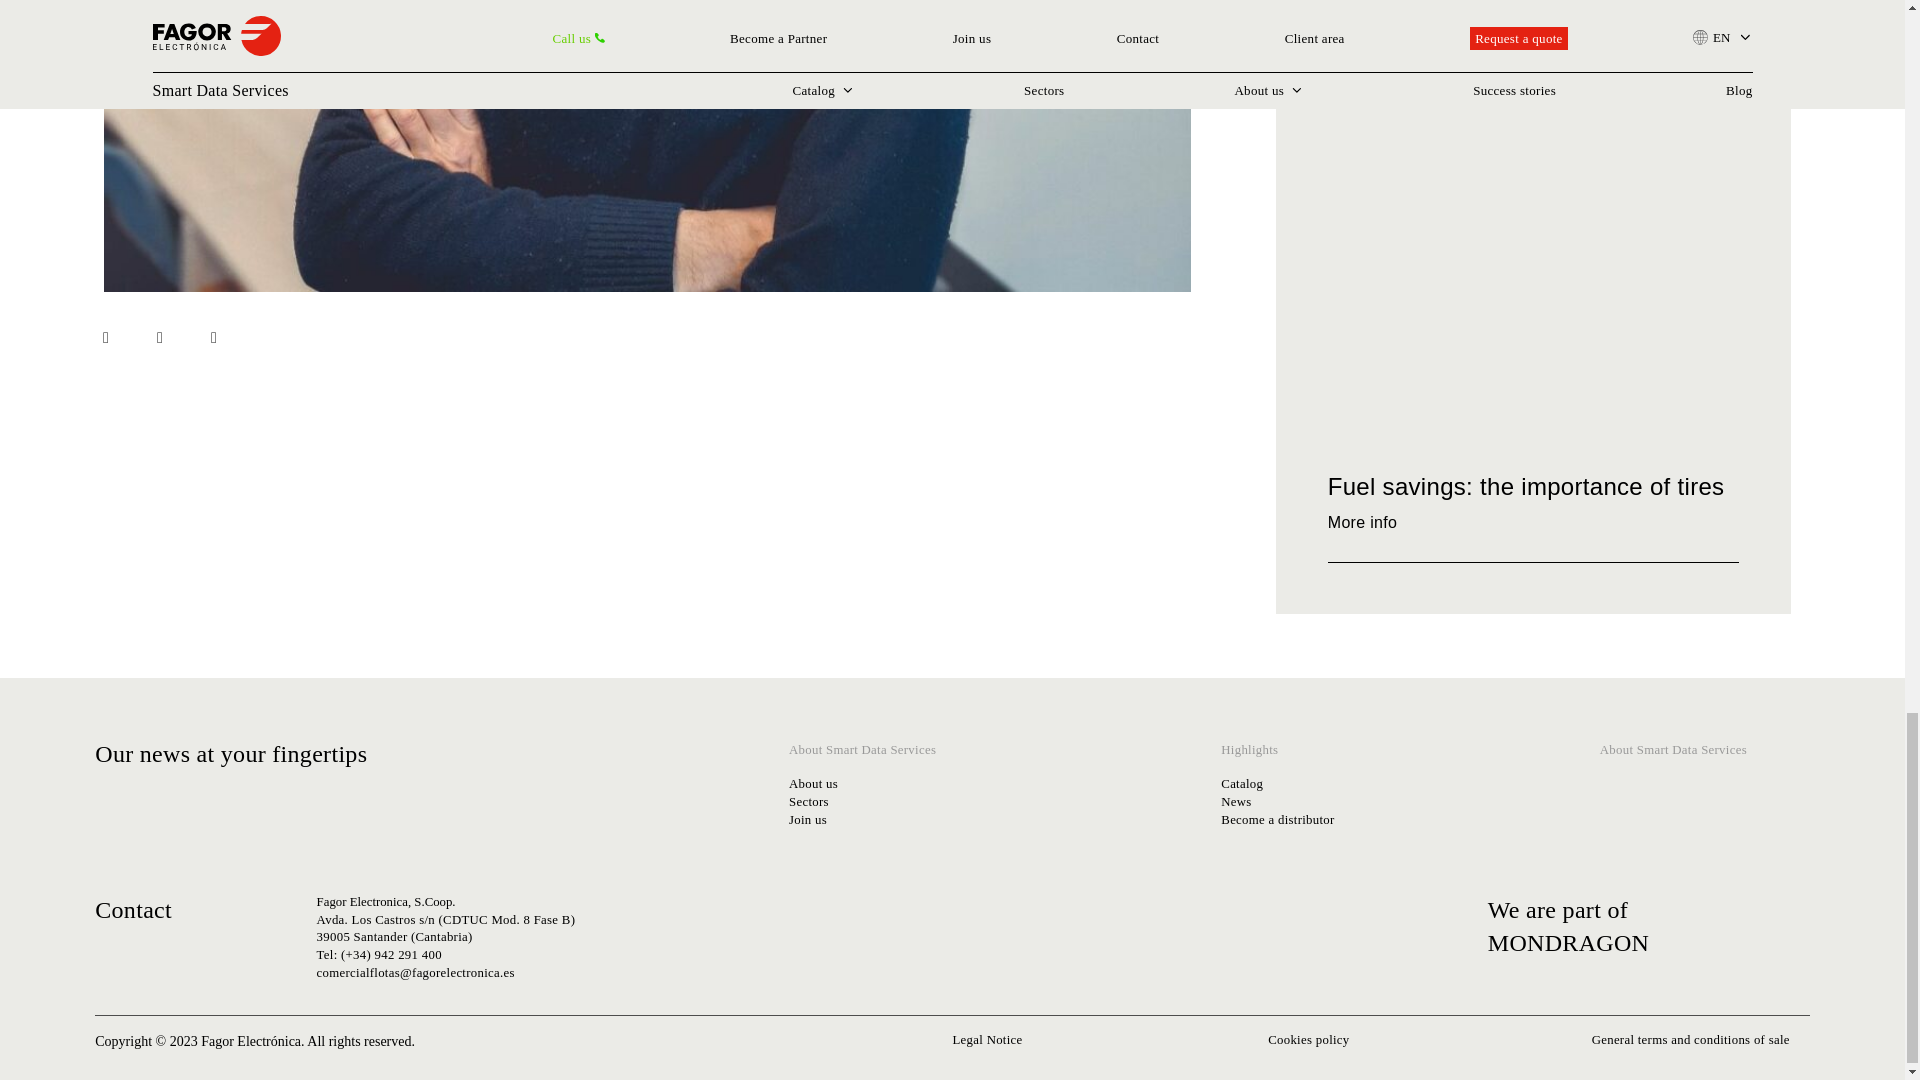  What do you see at coordinates (872, 784) in the screenshot?
I see `About us` at bounding box center [872, 784].